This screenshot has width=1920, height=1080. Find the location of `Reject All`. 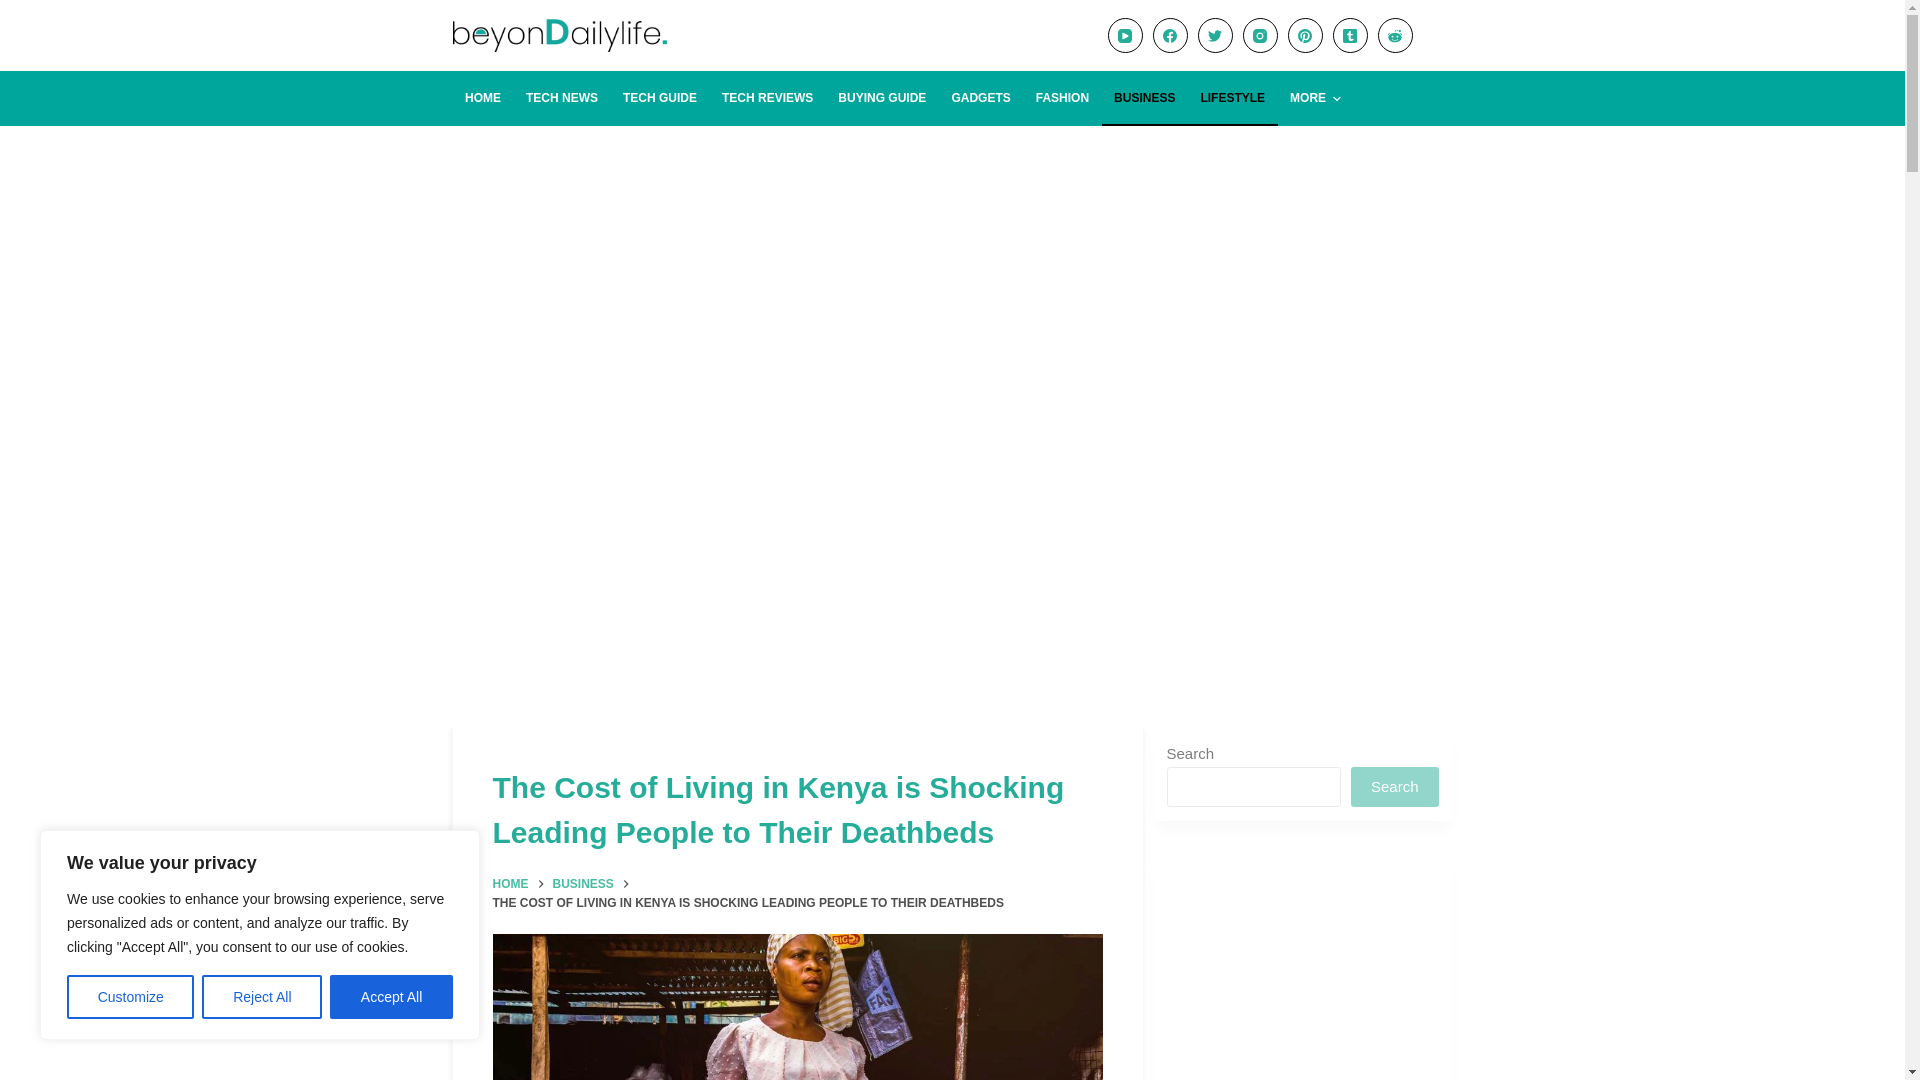

Reject All is located at coordinates (262, 997).